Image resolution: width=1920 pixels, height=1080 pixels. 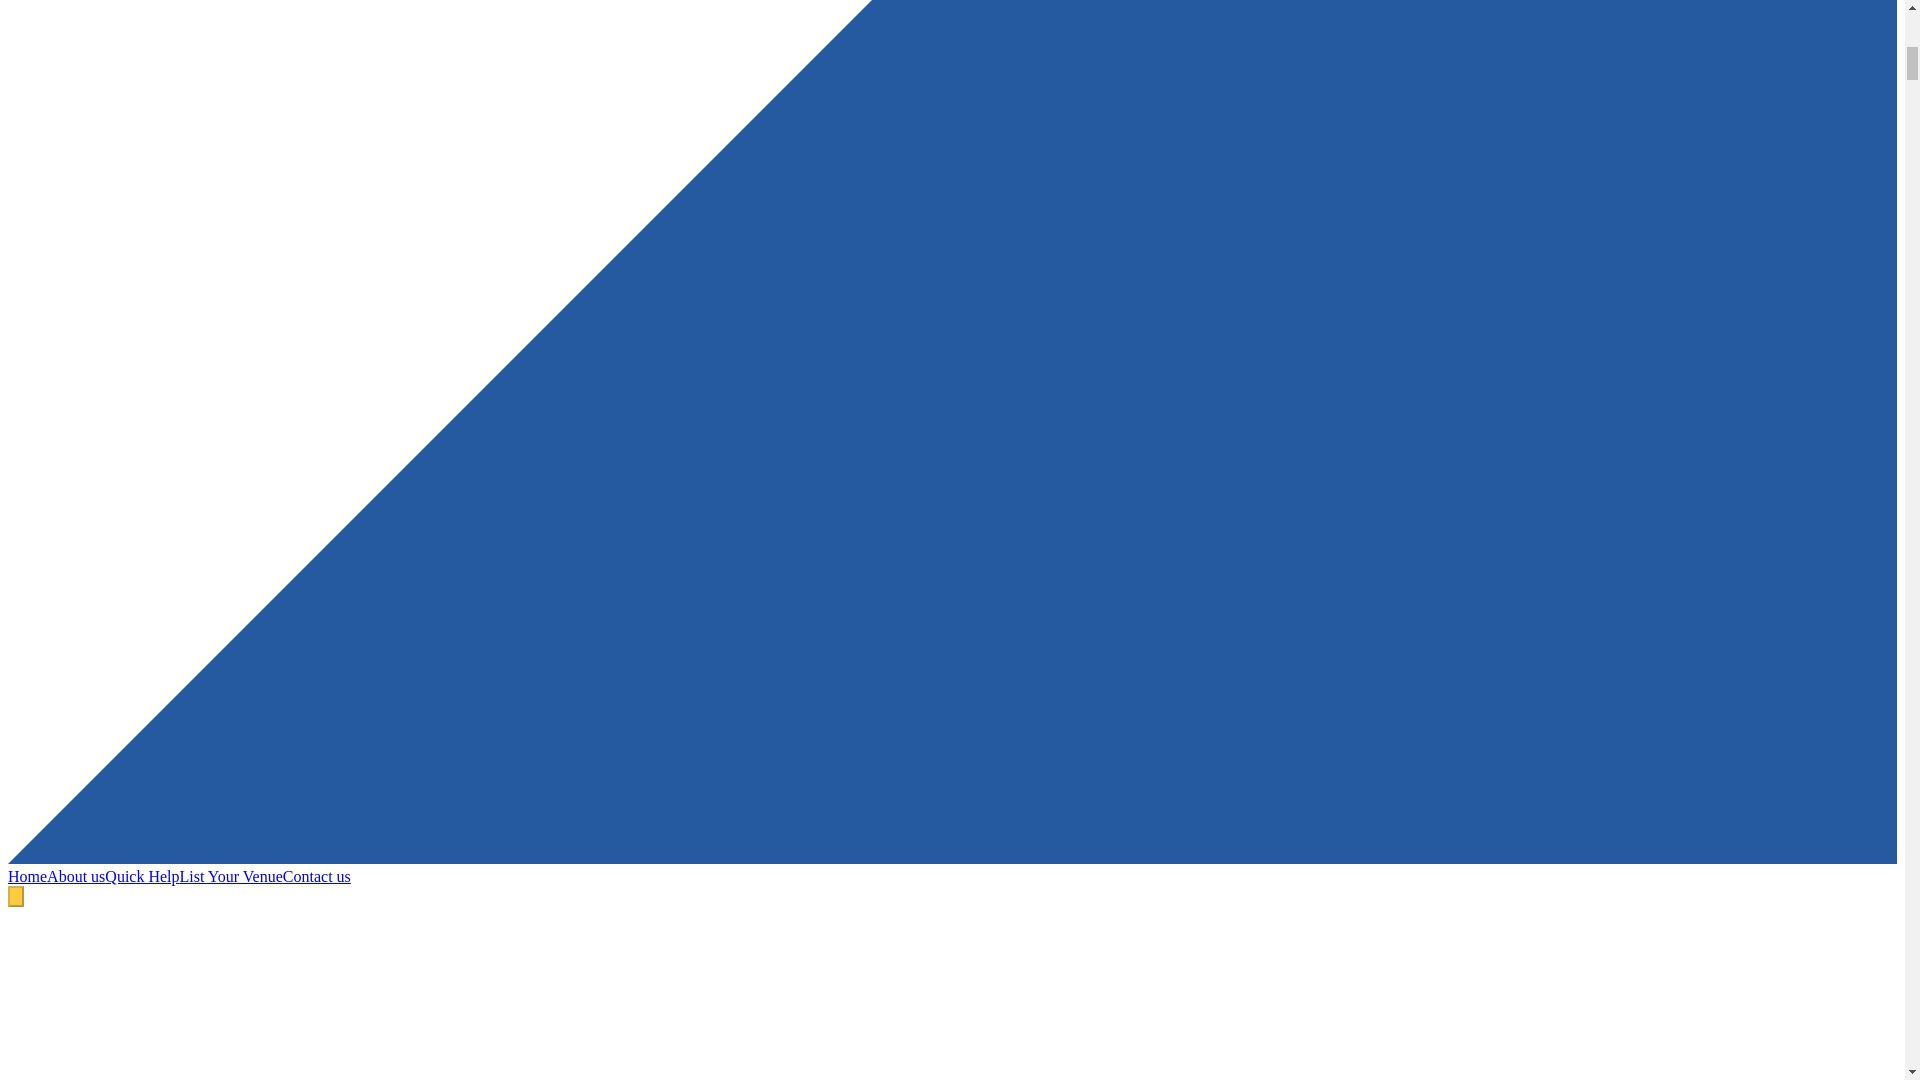 I want to click on List Your Venue, so click(x=231, y=876).